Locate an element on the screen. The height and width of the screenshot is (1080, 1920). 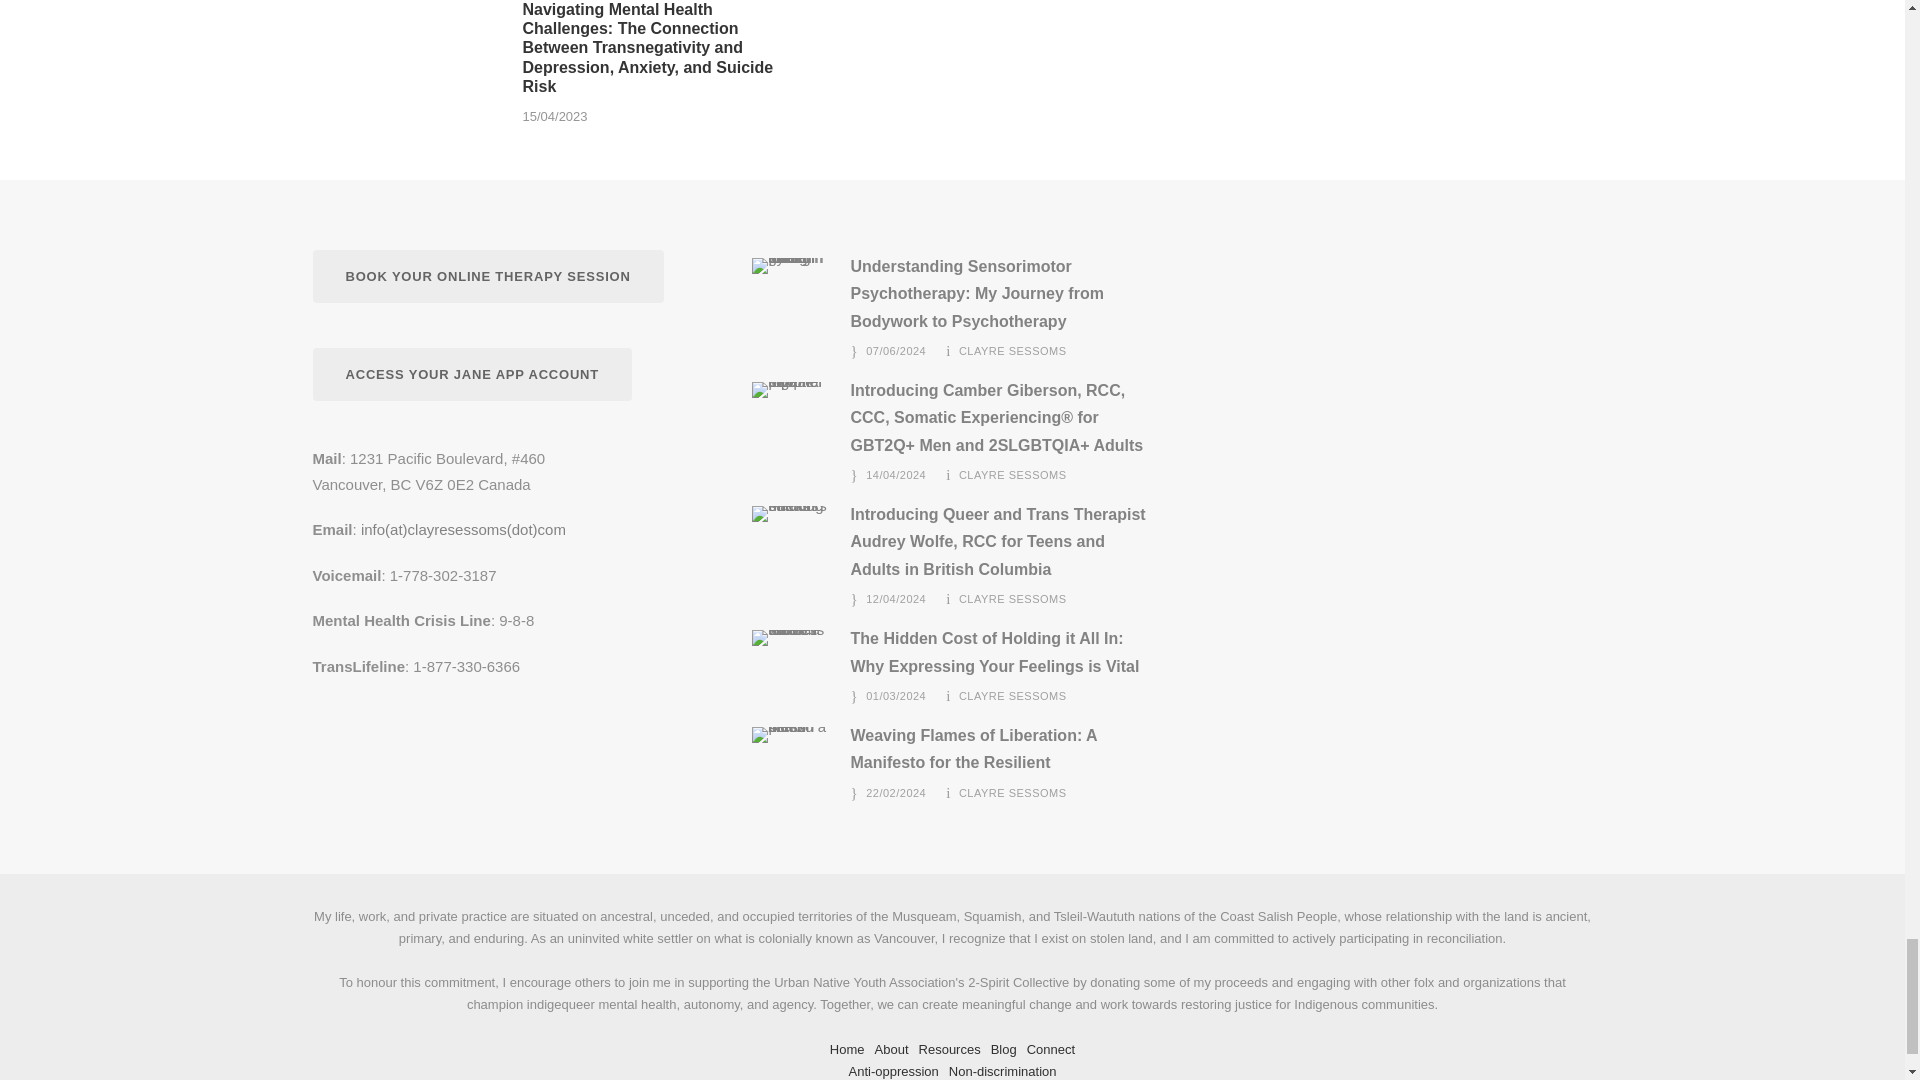
Posts by Clayre Sessoms is located at coordinates (1012, 350).